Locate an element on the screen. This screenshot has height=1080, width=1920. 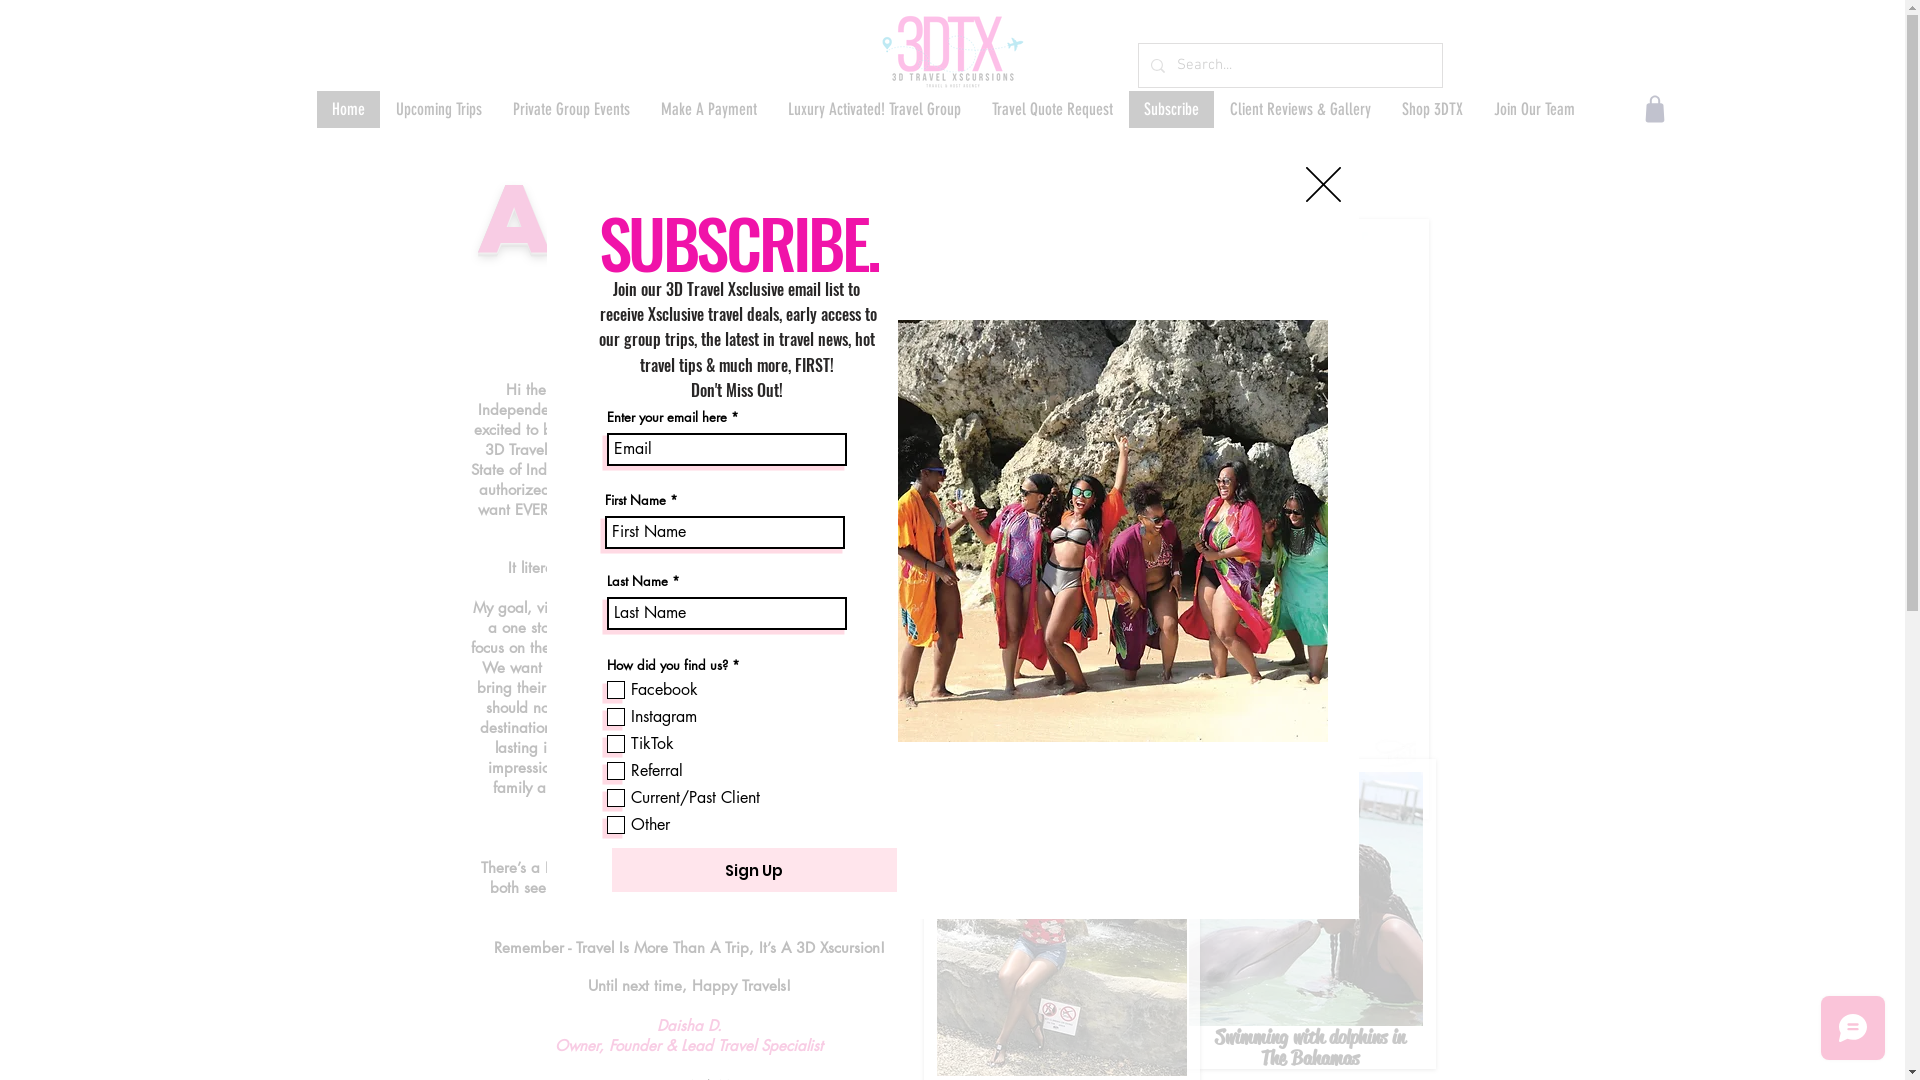
Make A Payment is located at coordinates (708, 110).